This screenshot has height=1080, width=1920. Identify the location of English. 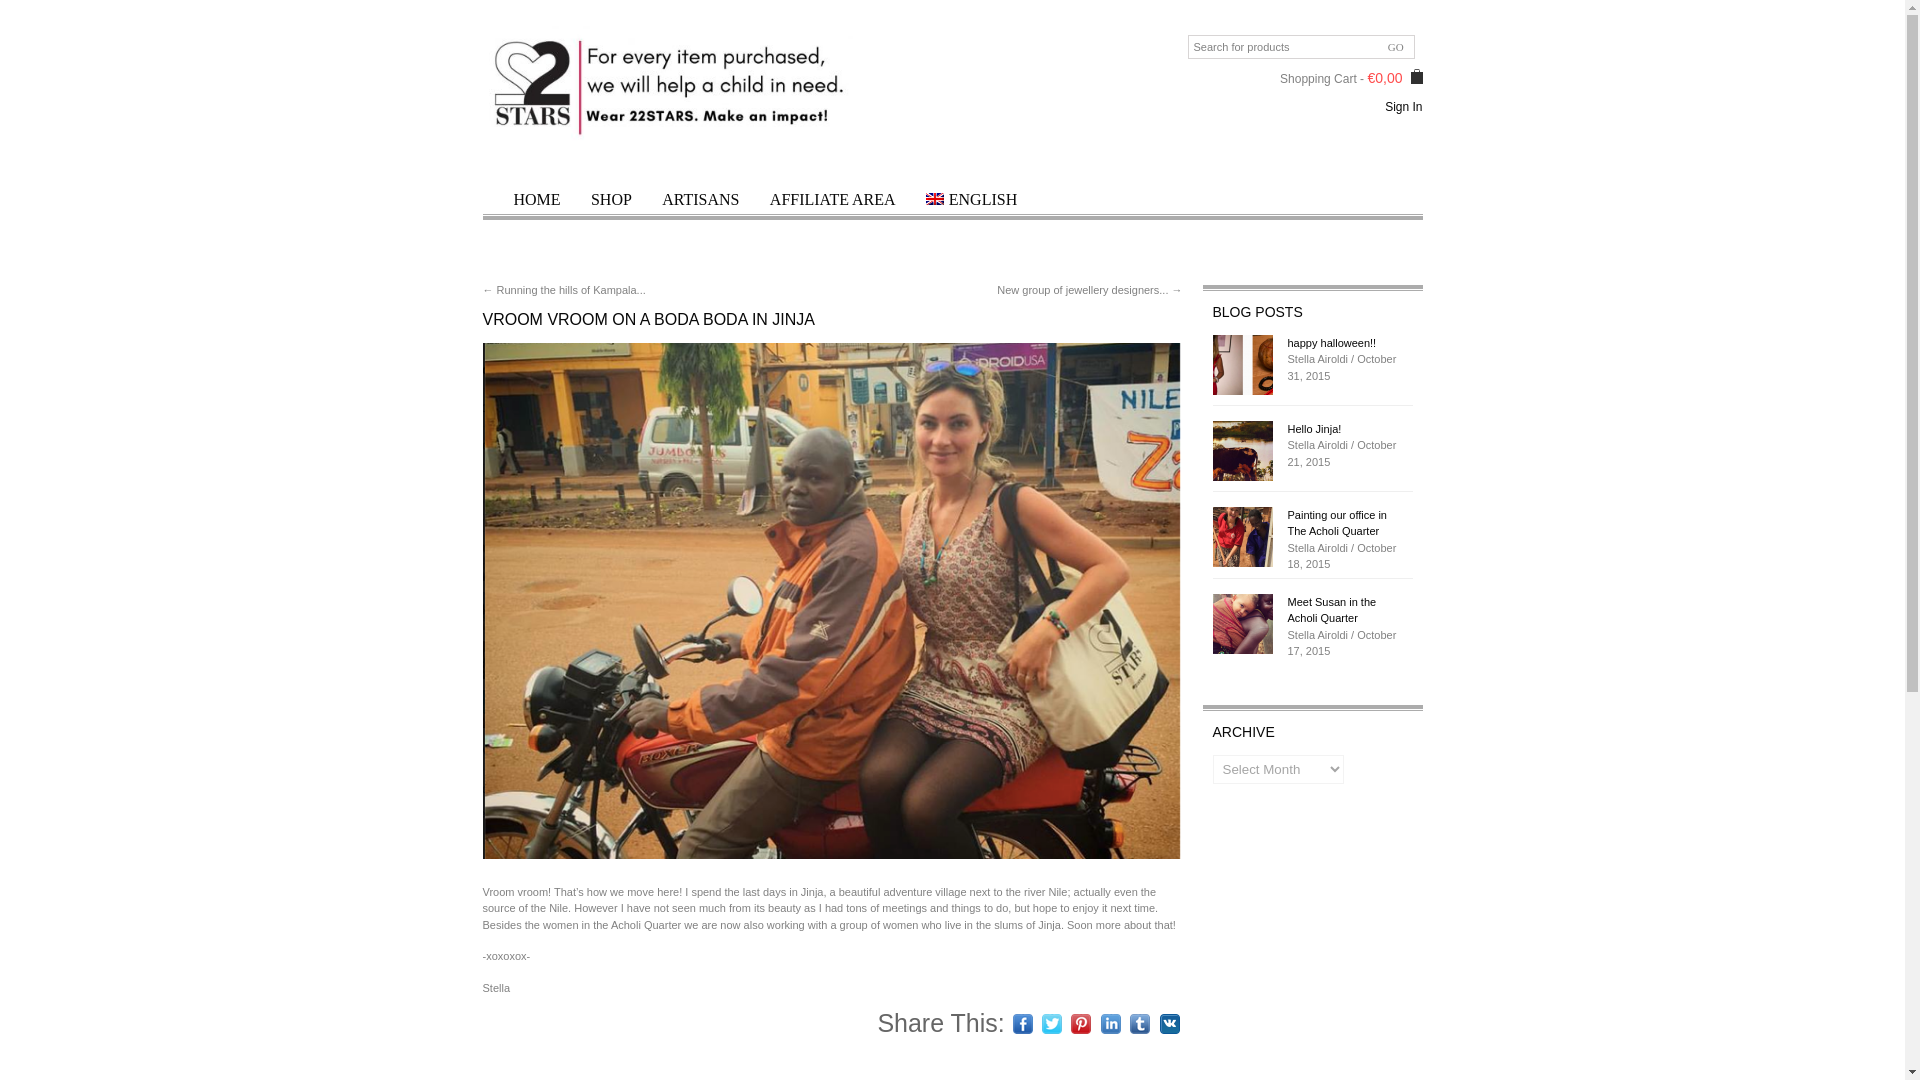
(971, 198).